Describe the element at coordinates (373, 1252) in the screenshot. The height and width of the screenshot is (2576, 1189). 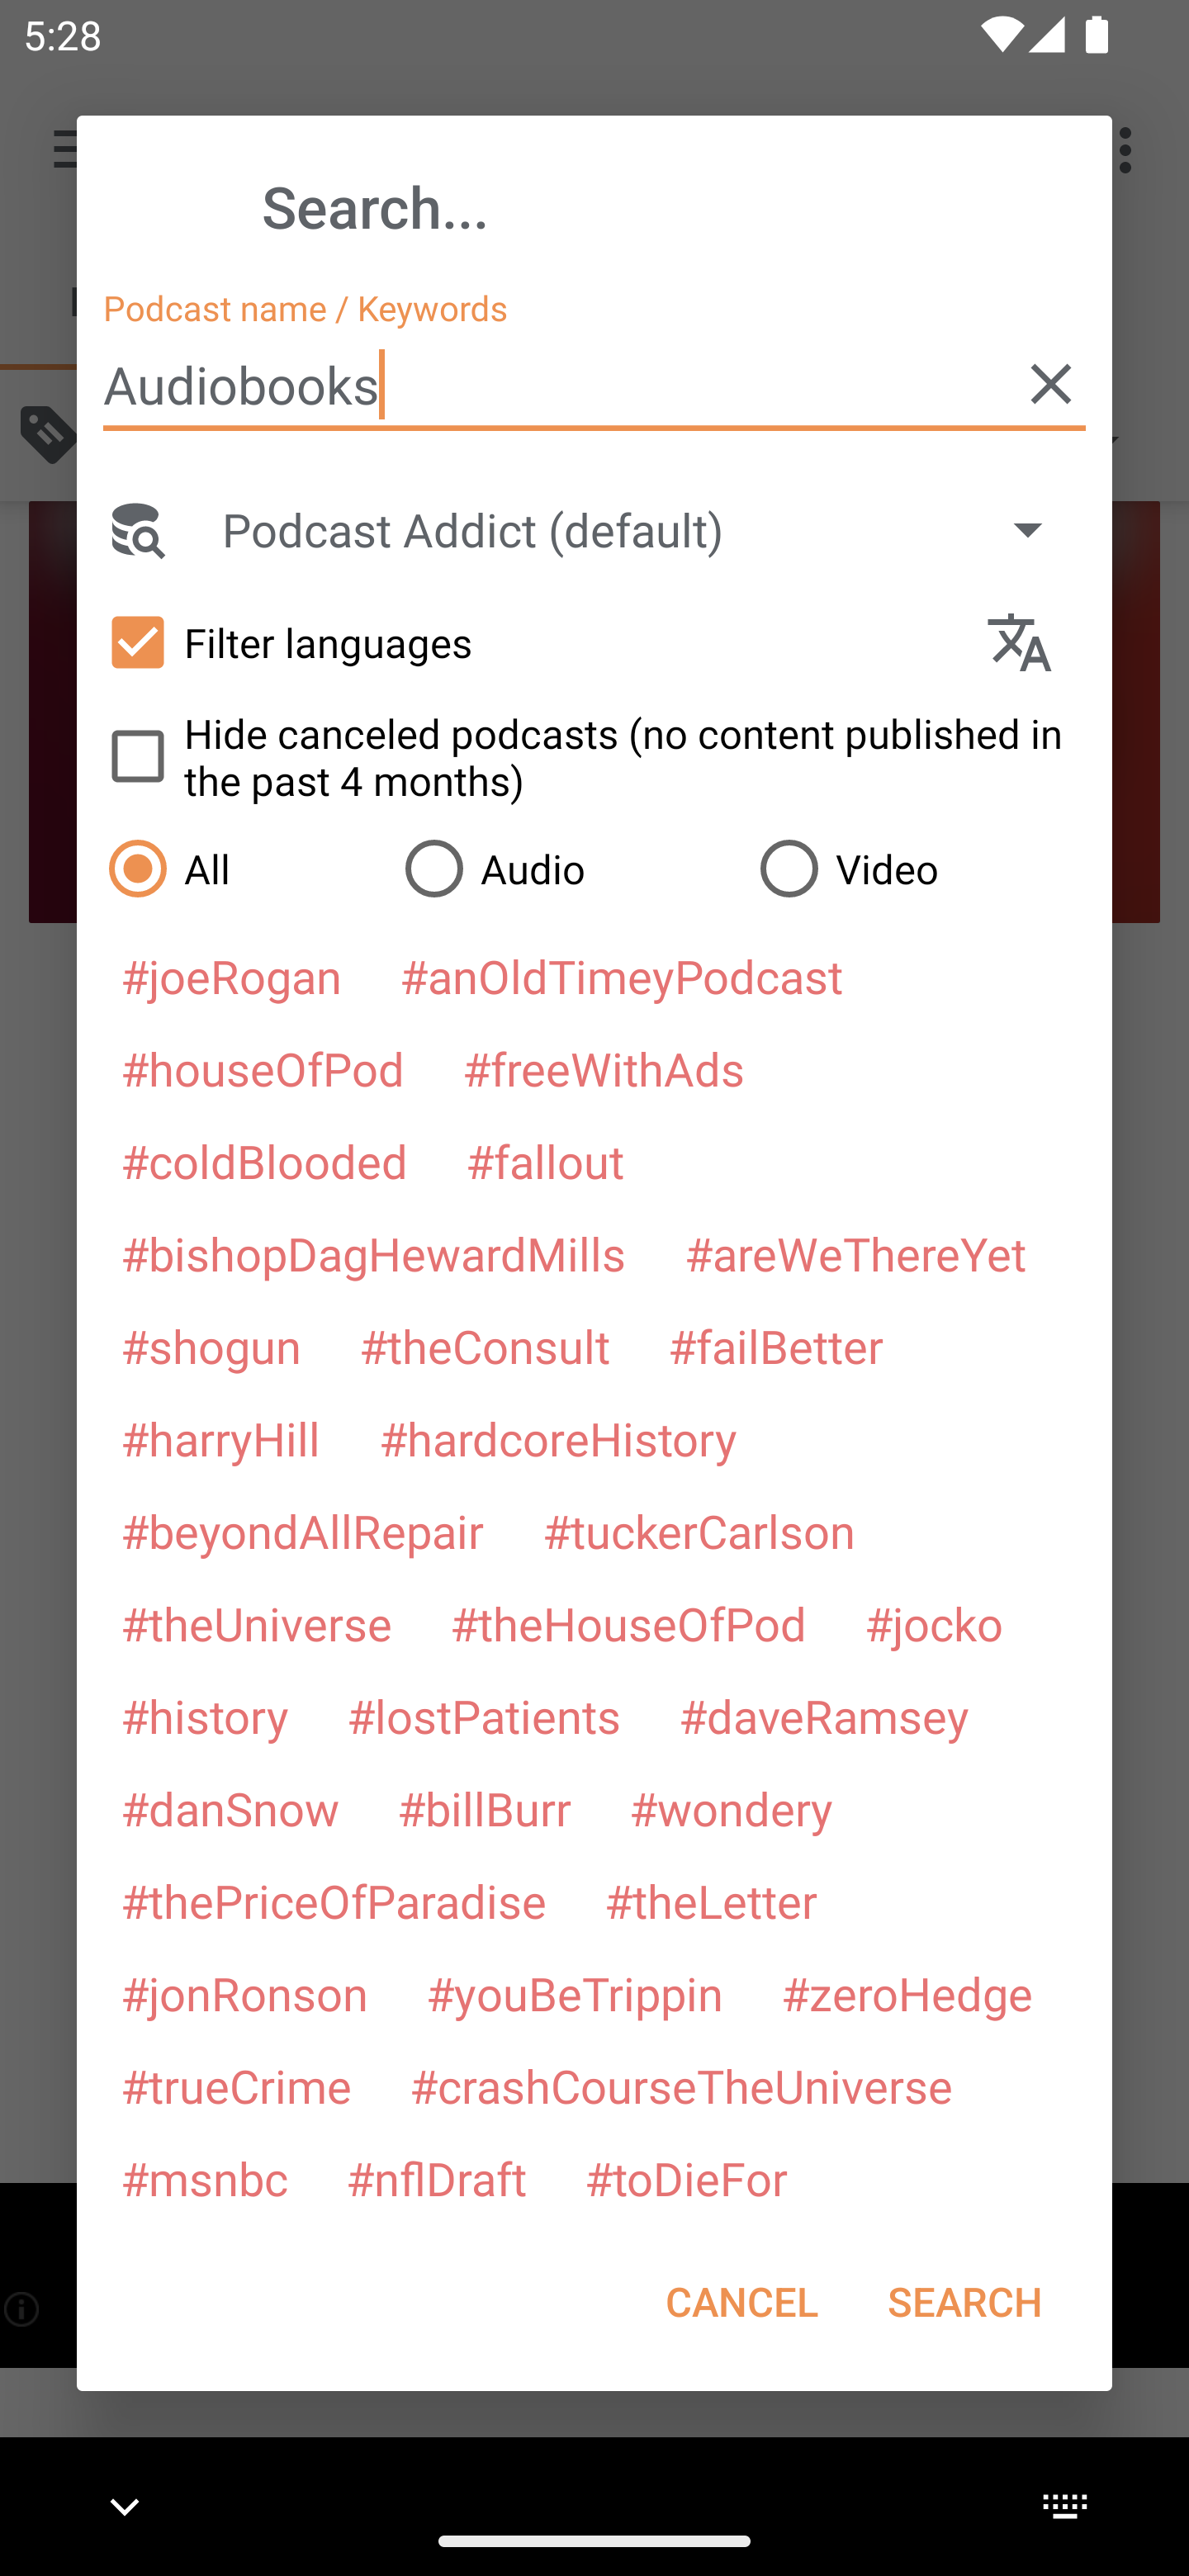
I see `#bishopDagHewardMills` at that location.